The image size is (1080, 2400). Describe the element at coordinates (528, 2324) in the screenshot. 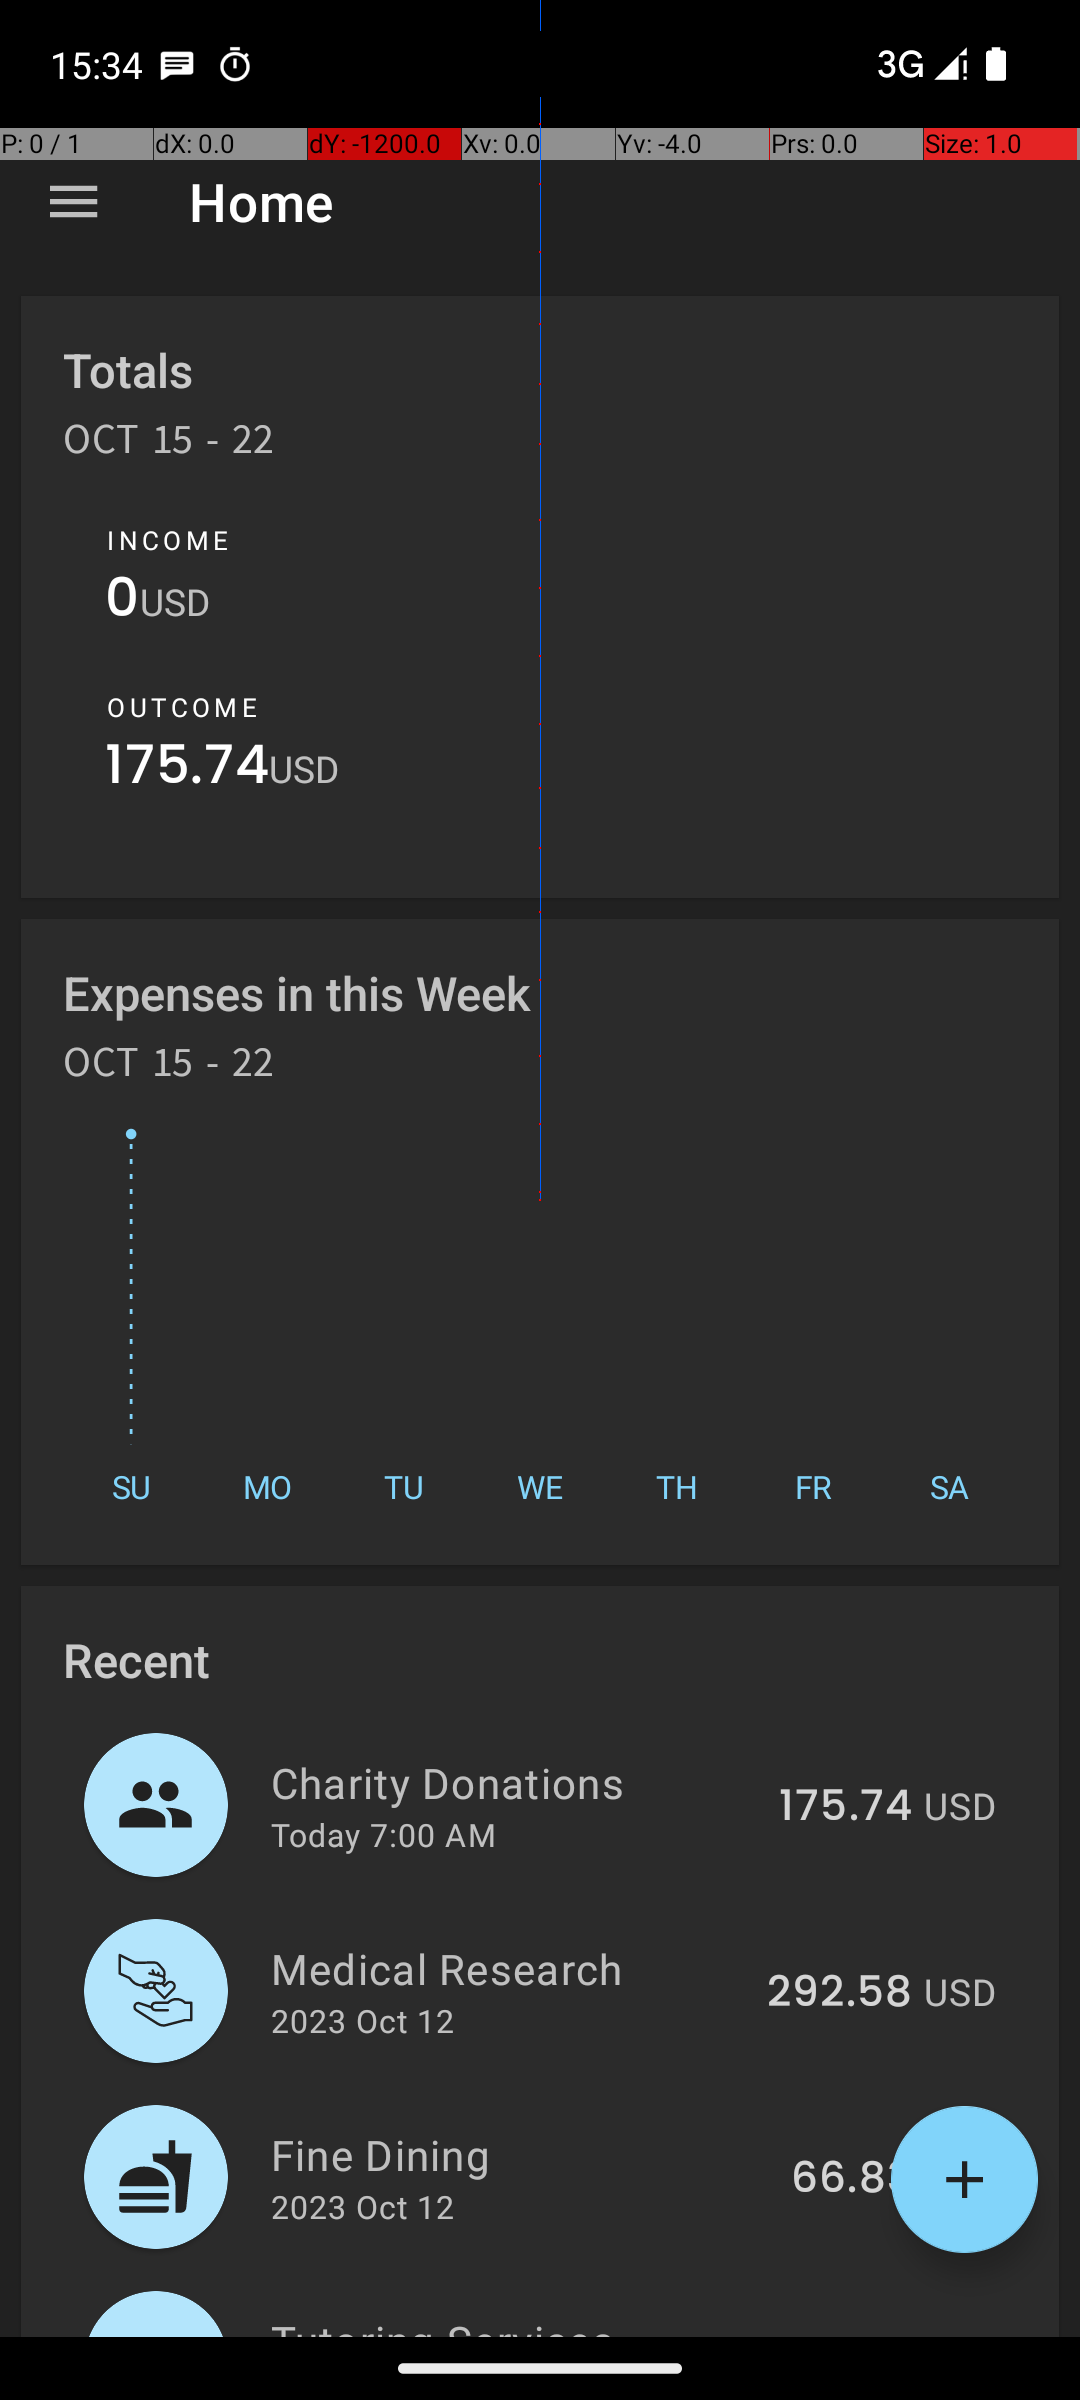

I see `Tutoring Services` at that location.